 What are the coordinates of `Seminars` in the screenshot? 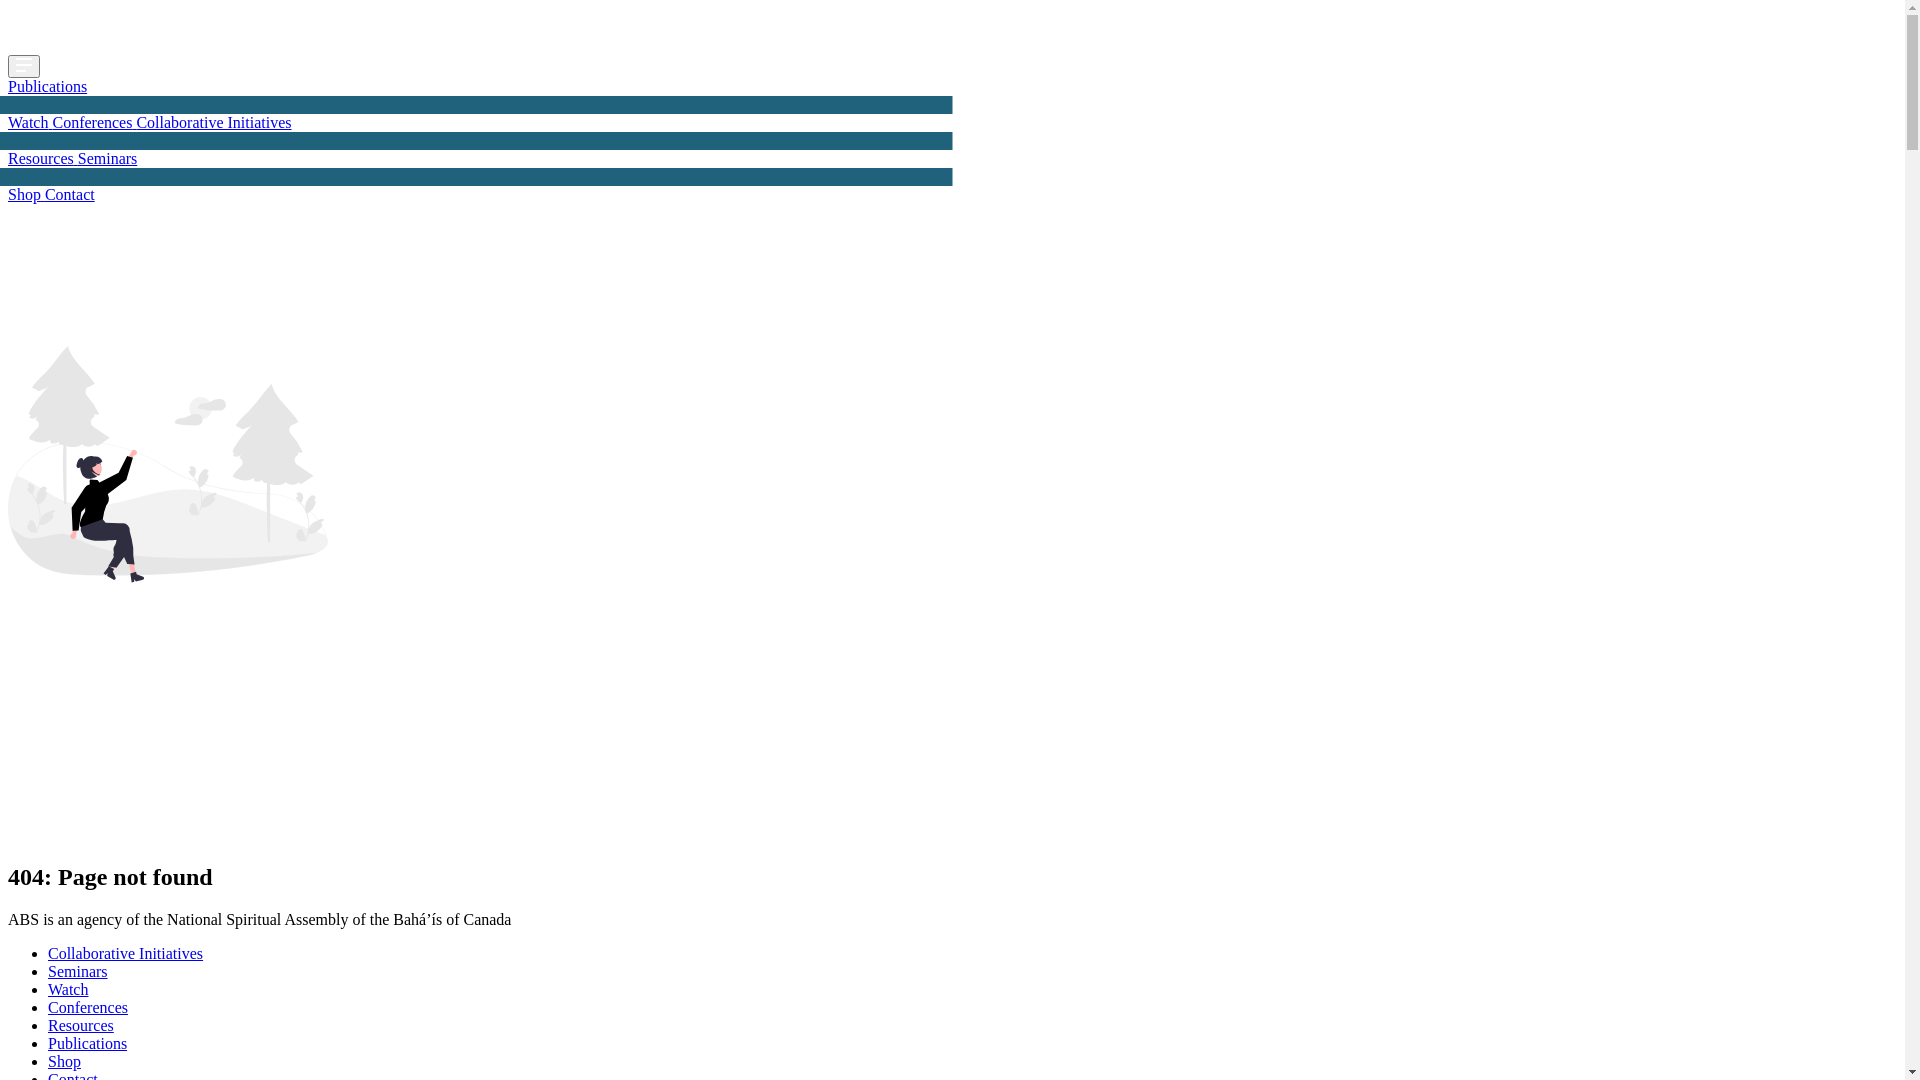 It's located at (78, 972).